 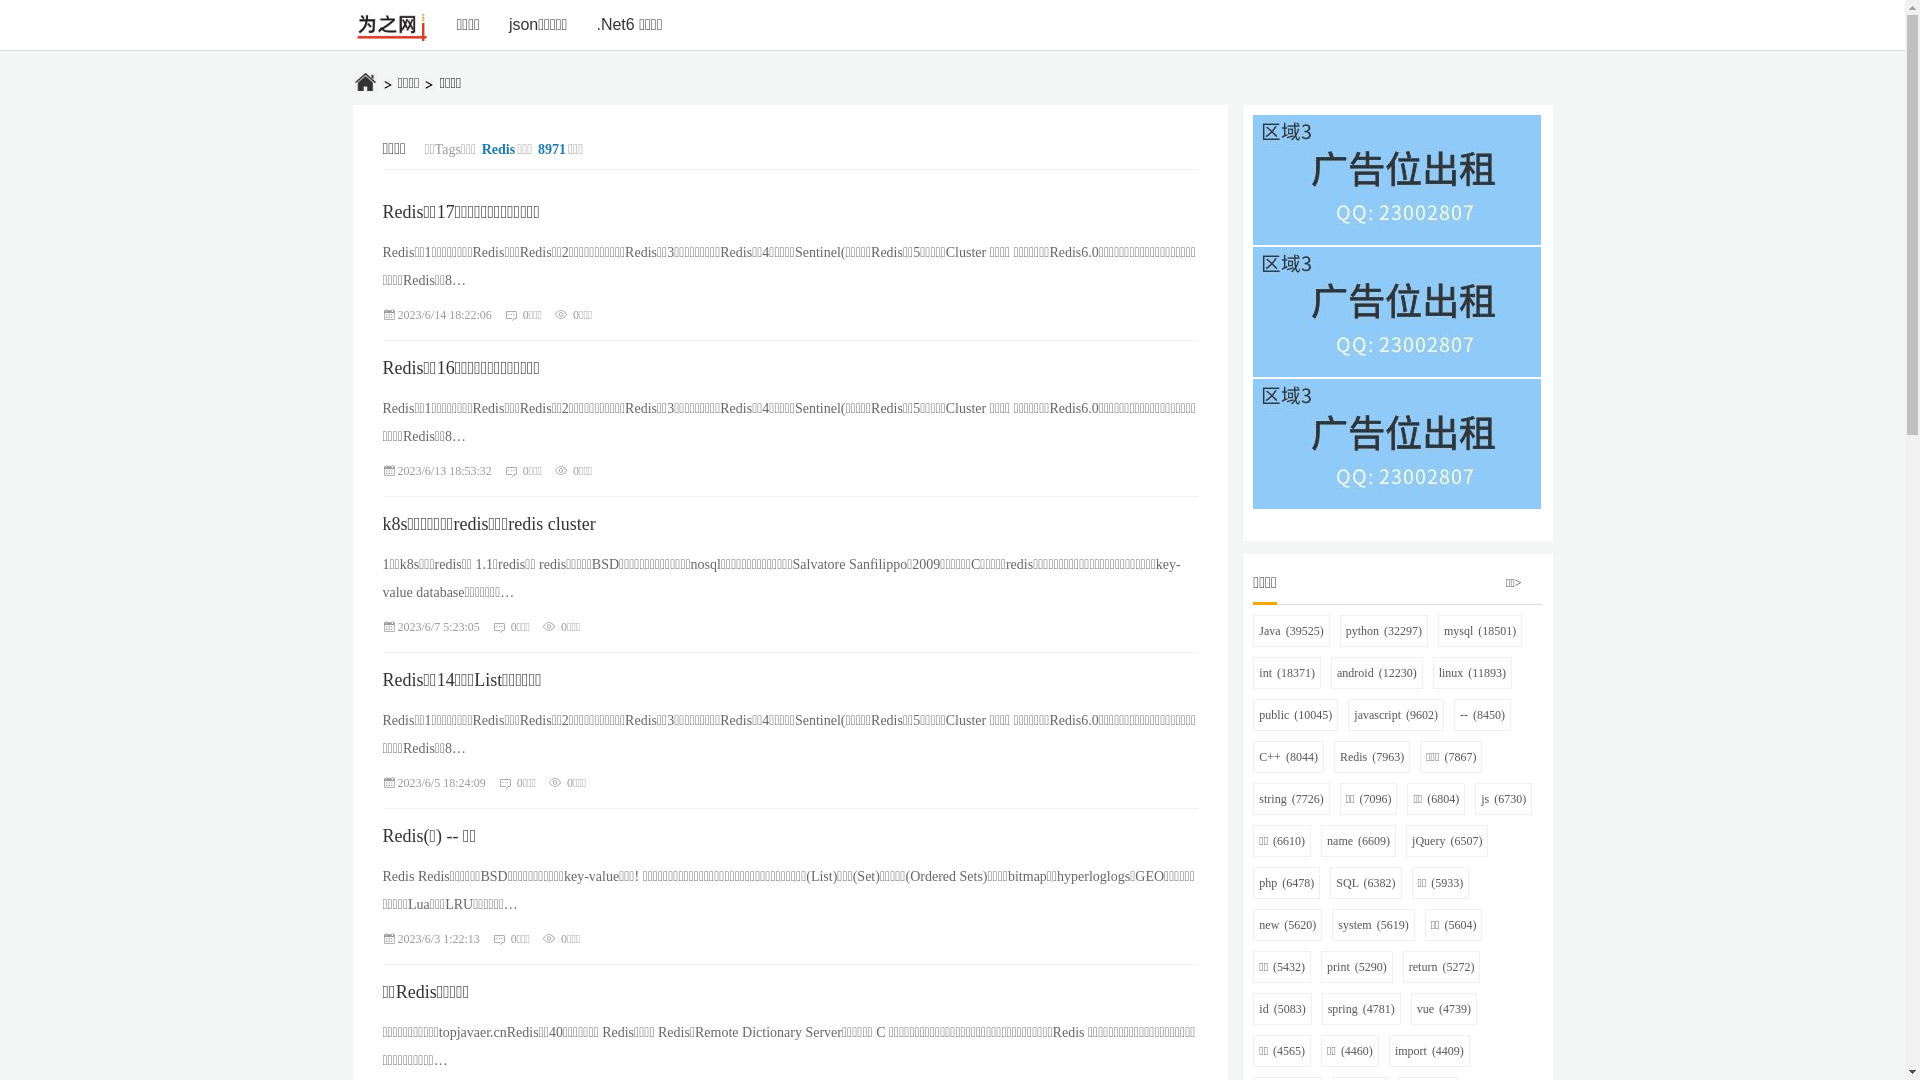 What do you see at coordinates (1447, 841) in the screenshot?
I see `jQuery (6507)` at bounding box center [1447, 841].